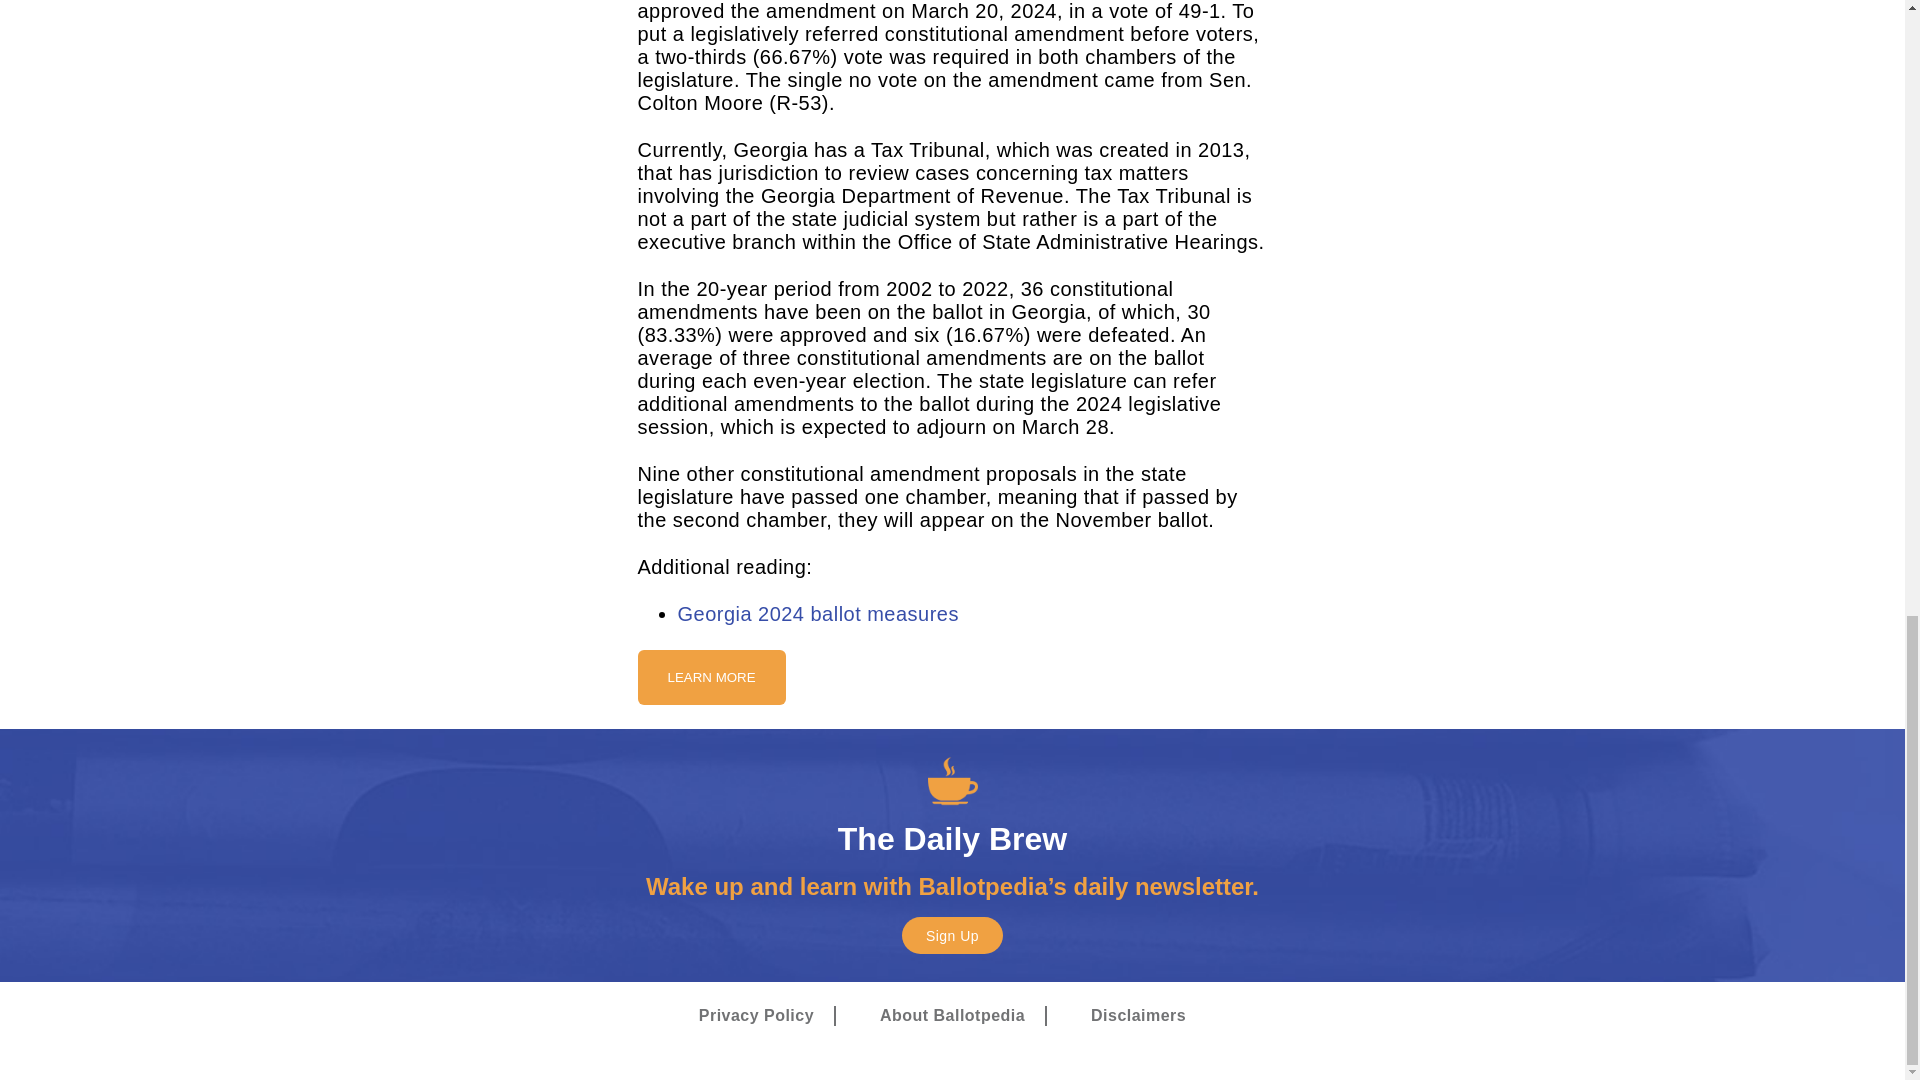 The height and width of the screenshot is (1080, 1920). What do you see at coordinates (711, 676) in the screenshot?
I see `LEARN MORE` at bounding box center [711, 676].